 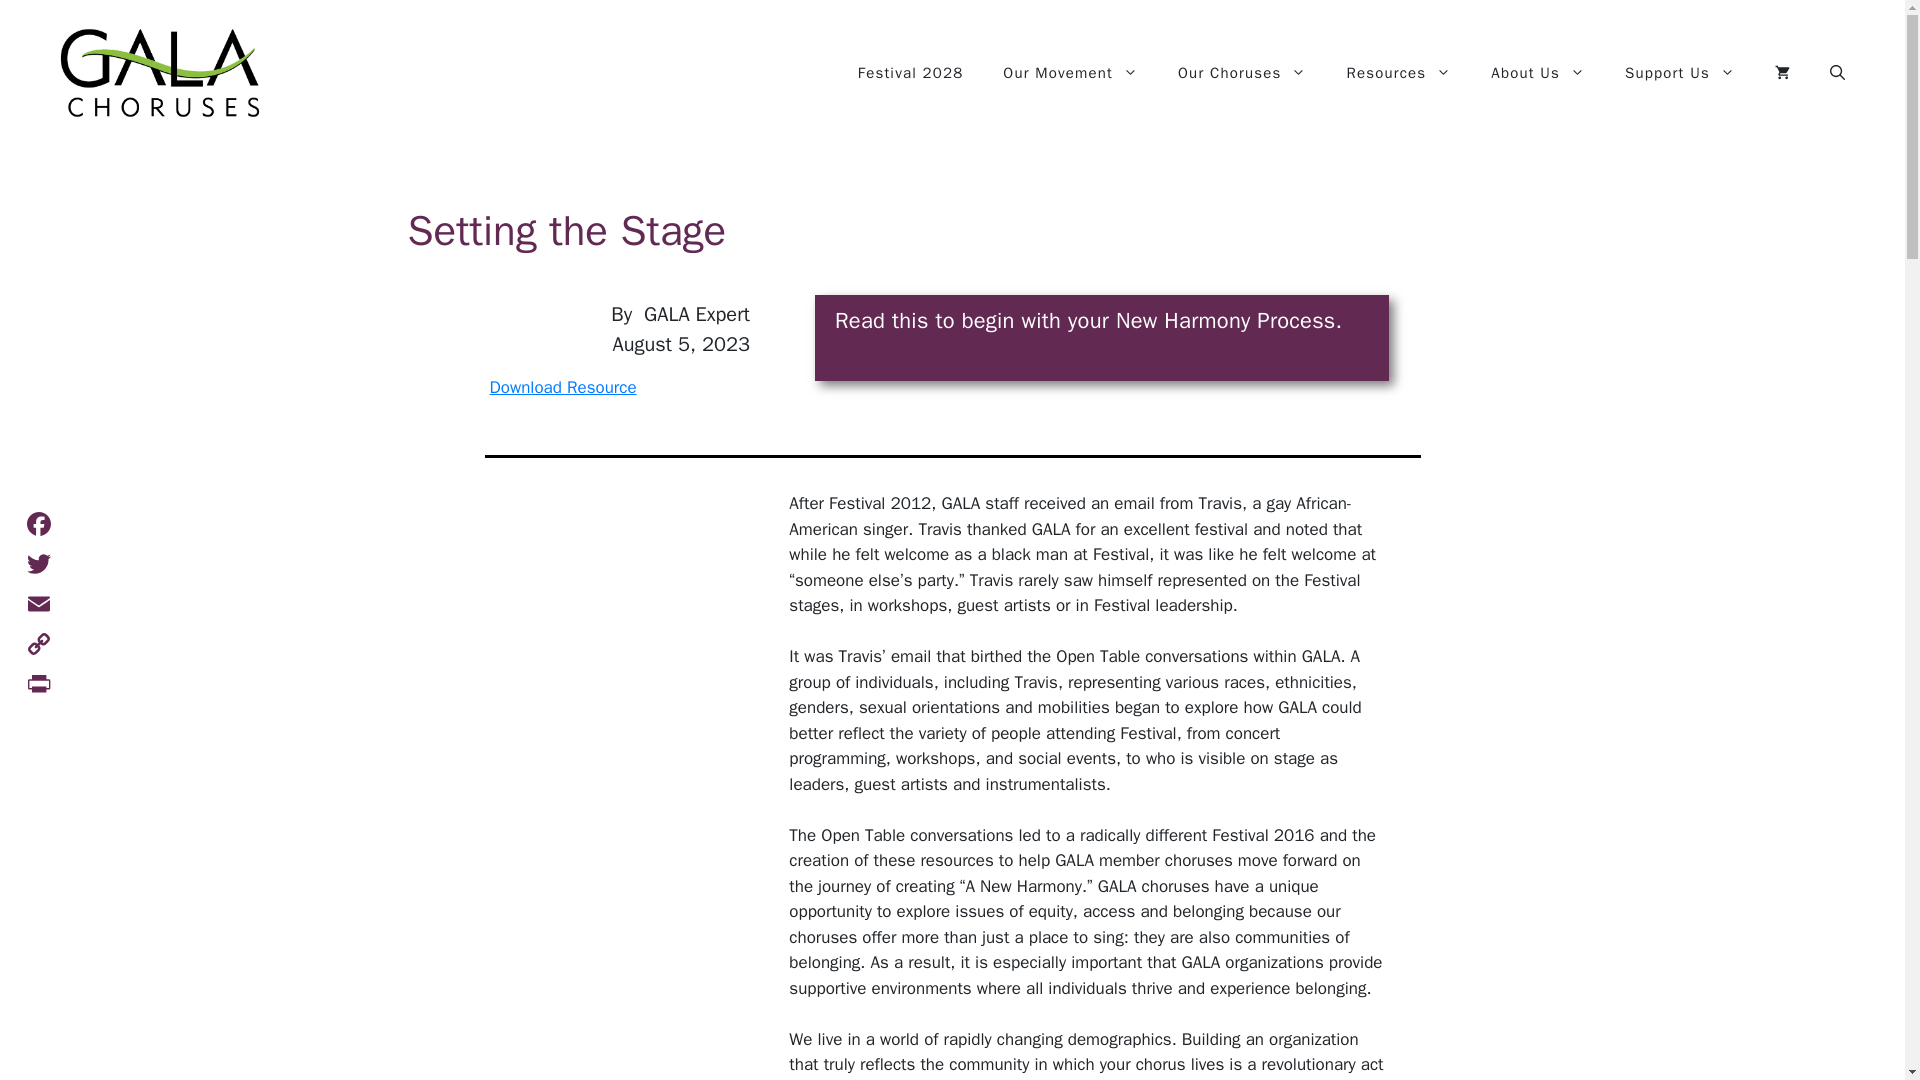 I want to click on Festival 2028, so click(x=910, y=72).